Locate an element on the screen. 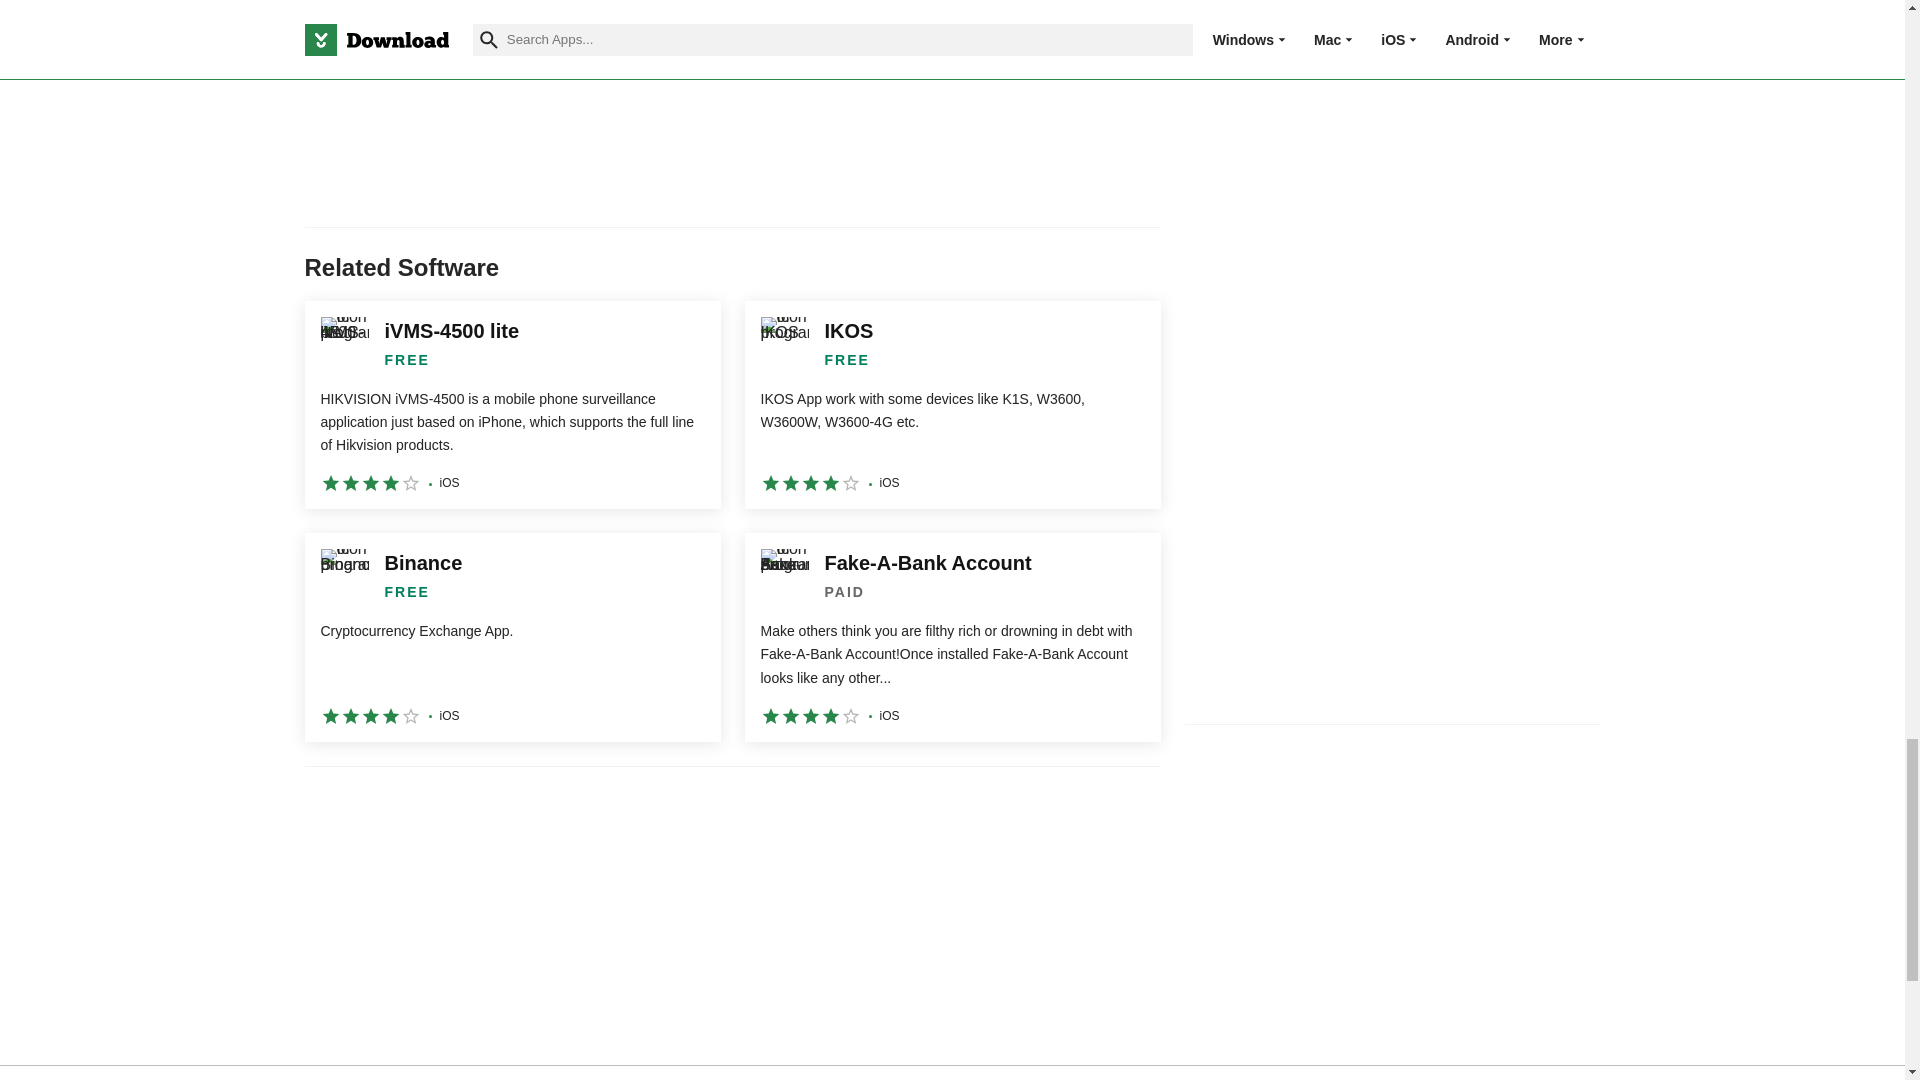 The height and width of the screenshot is (1080, 1920). Binance is located at coordinates (512, 636).